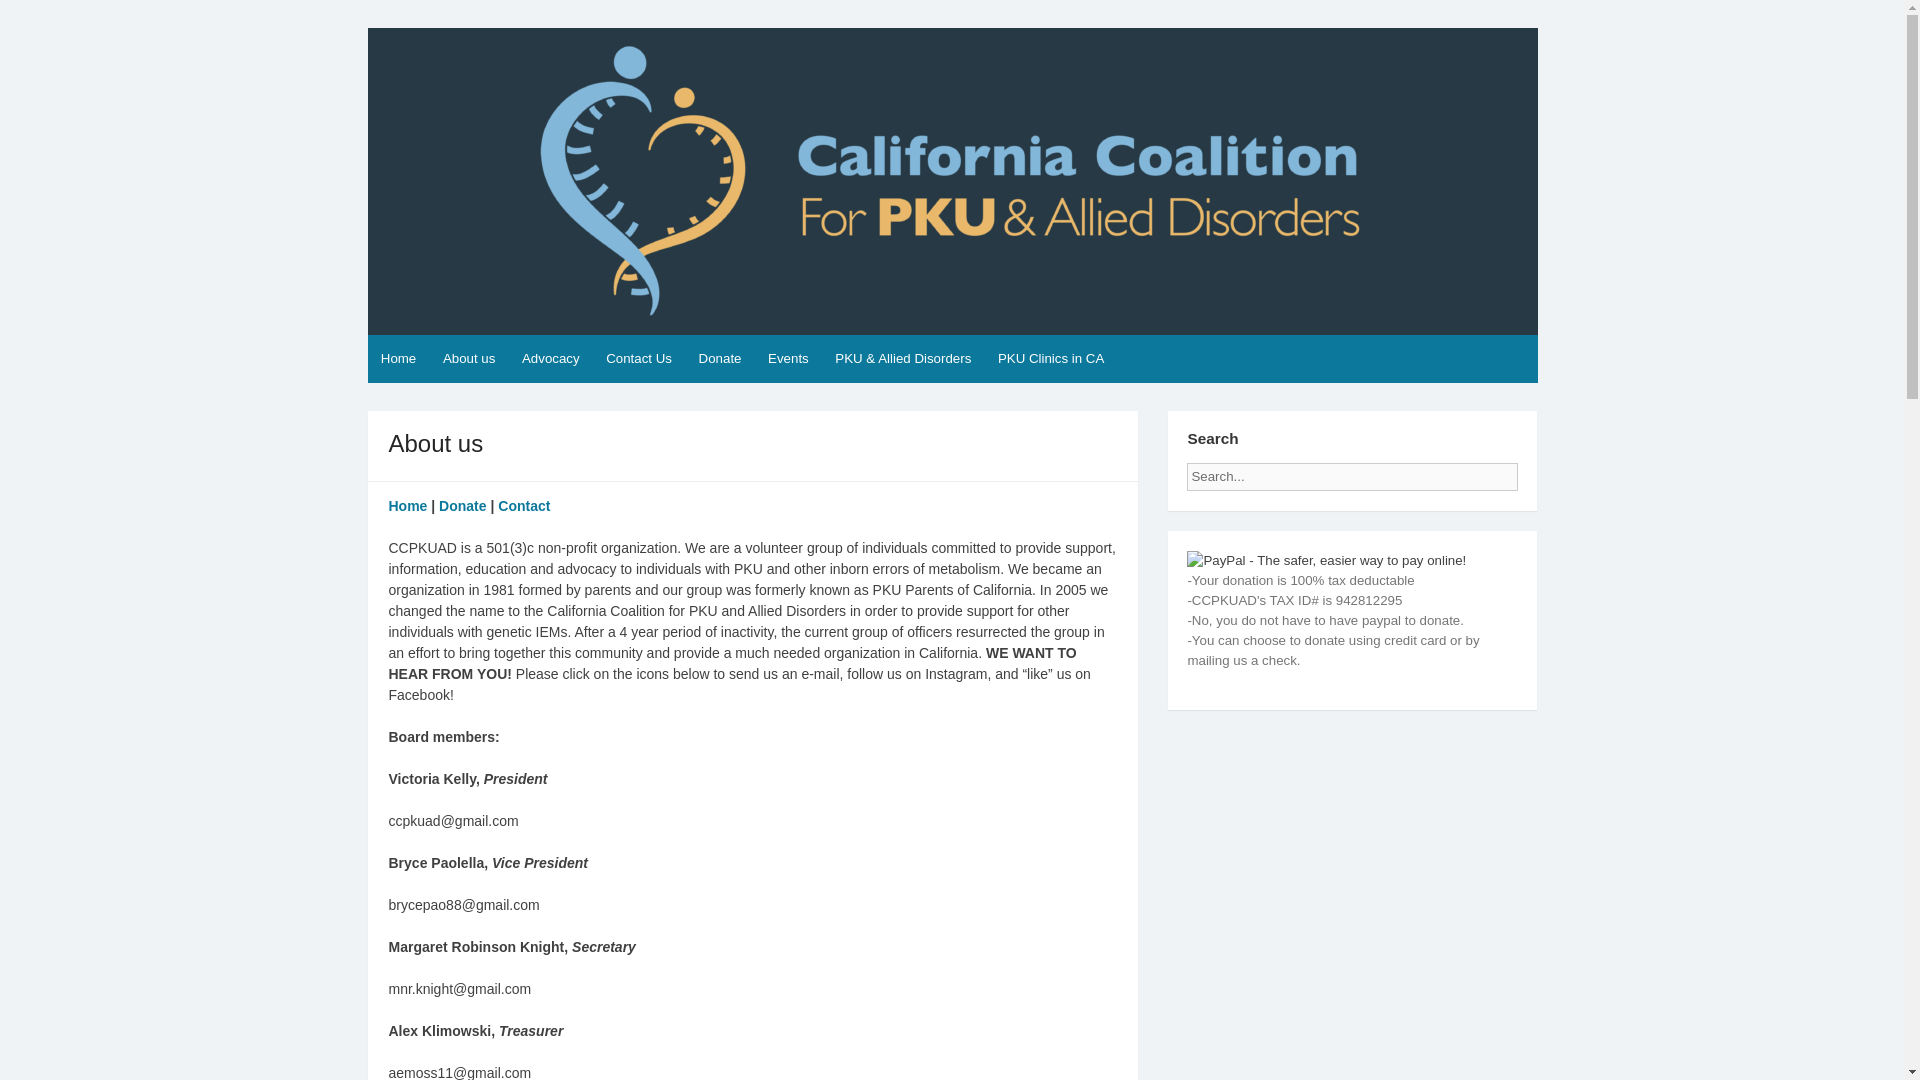  What do you see at coordinates (550, 358) in the screenshot?
I see `Advocacy` at bounding box center [550, 358].